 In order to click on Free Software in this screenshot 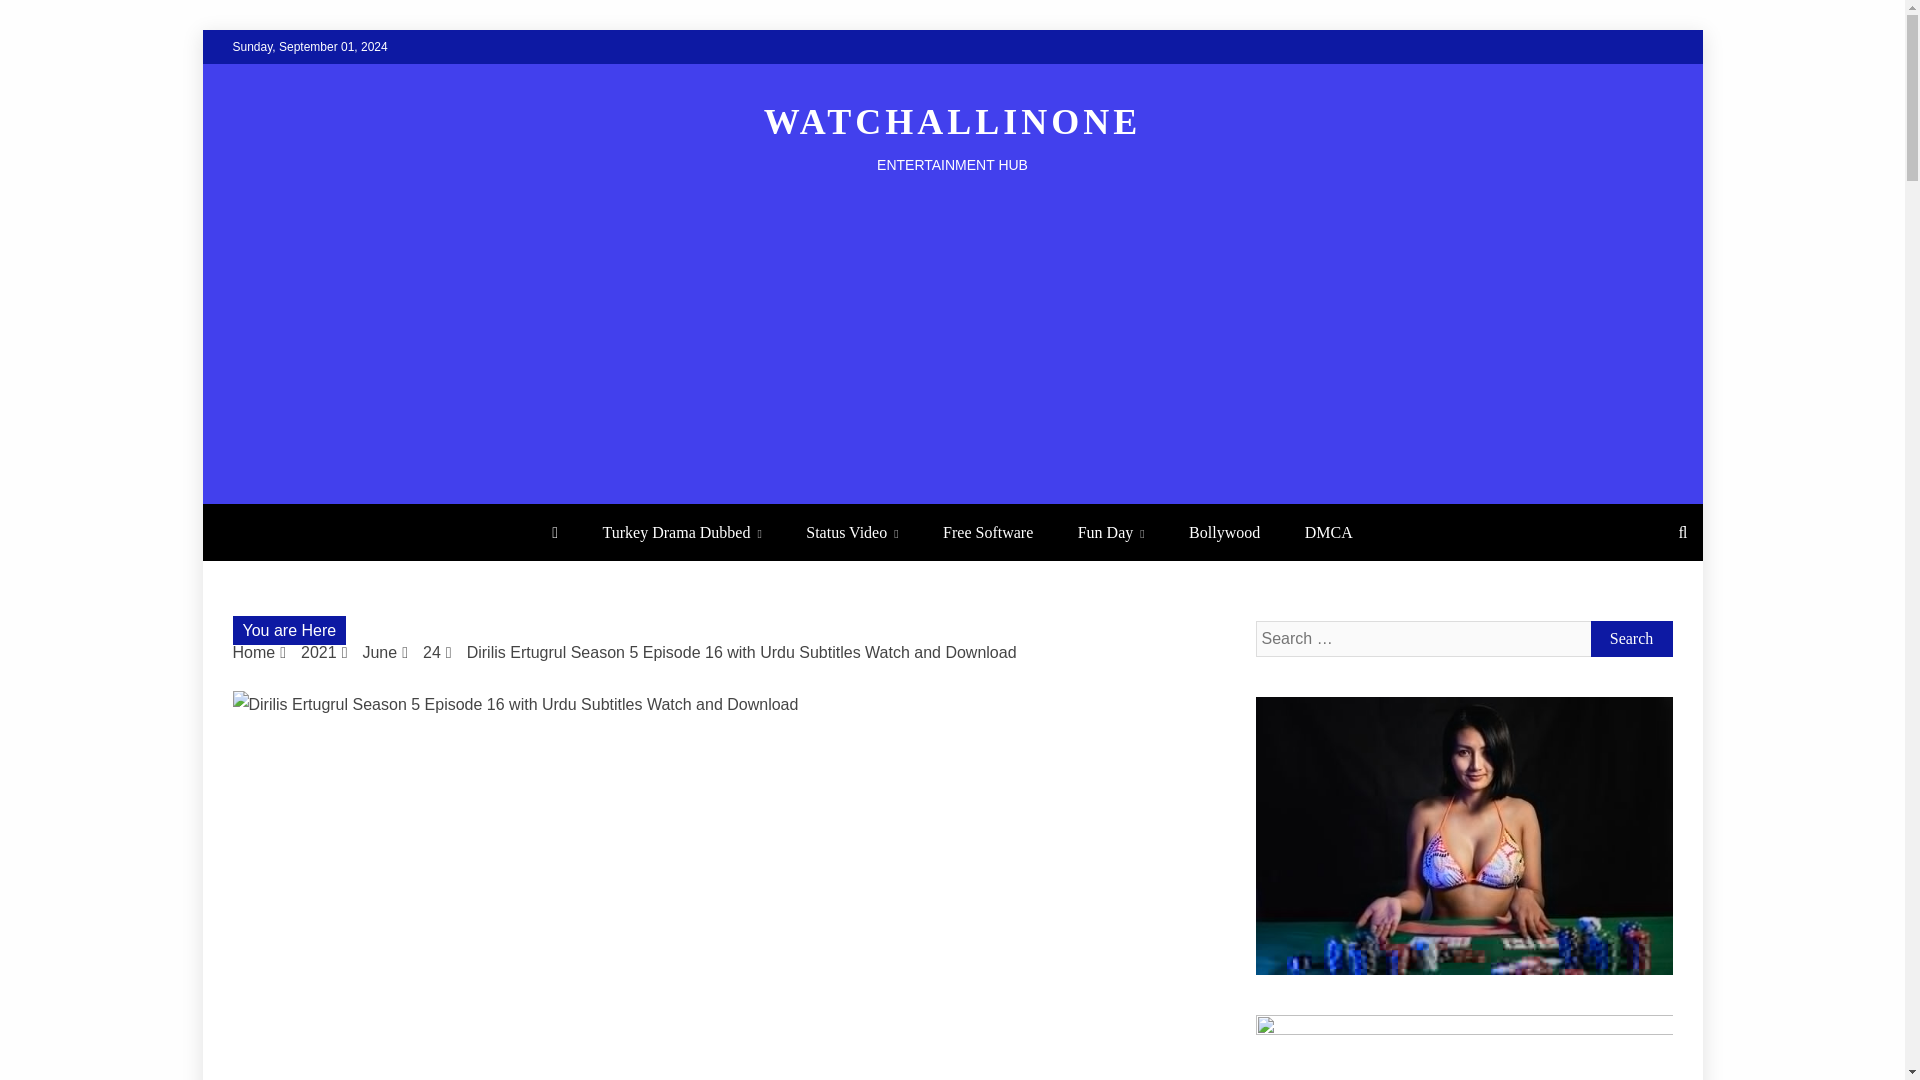, I will do `click(988, 532)`.